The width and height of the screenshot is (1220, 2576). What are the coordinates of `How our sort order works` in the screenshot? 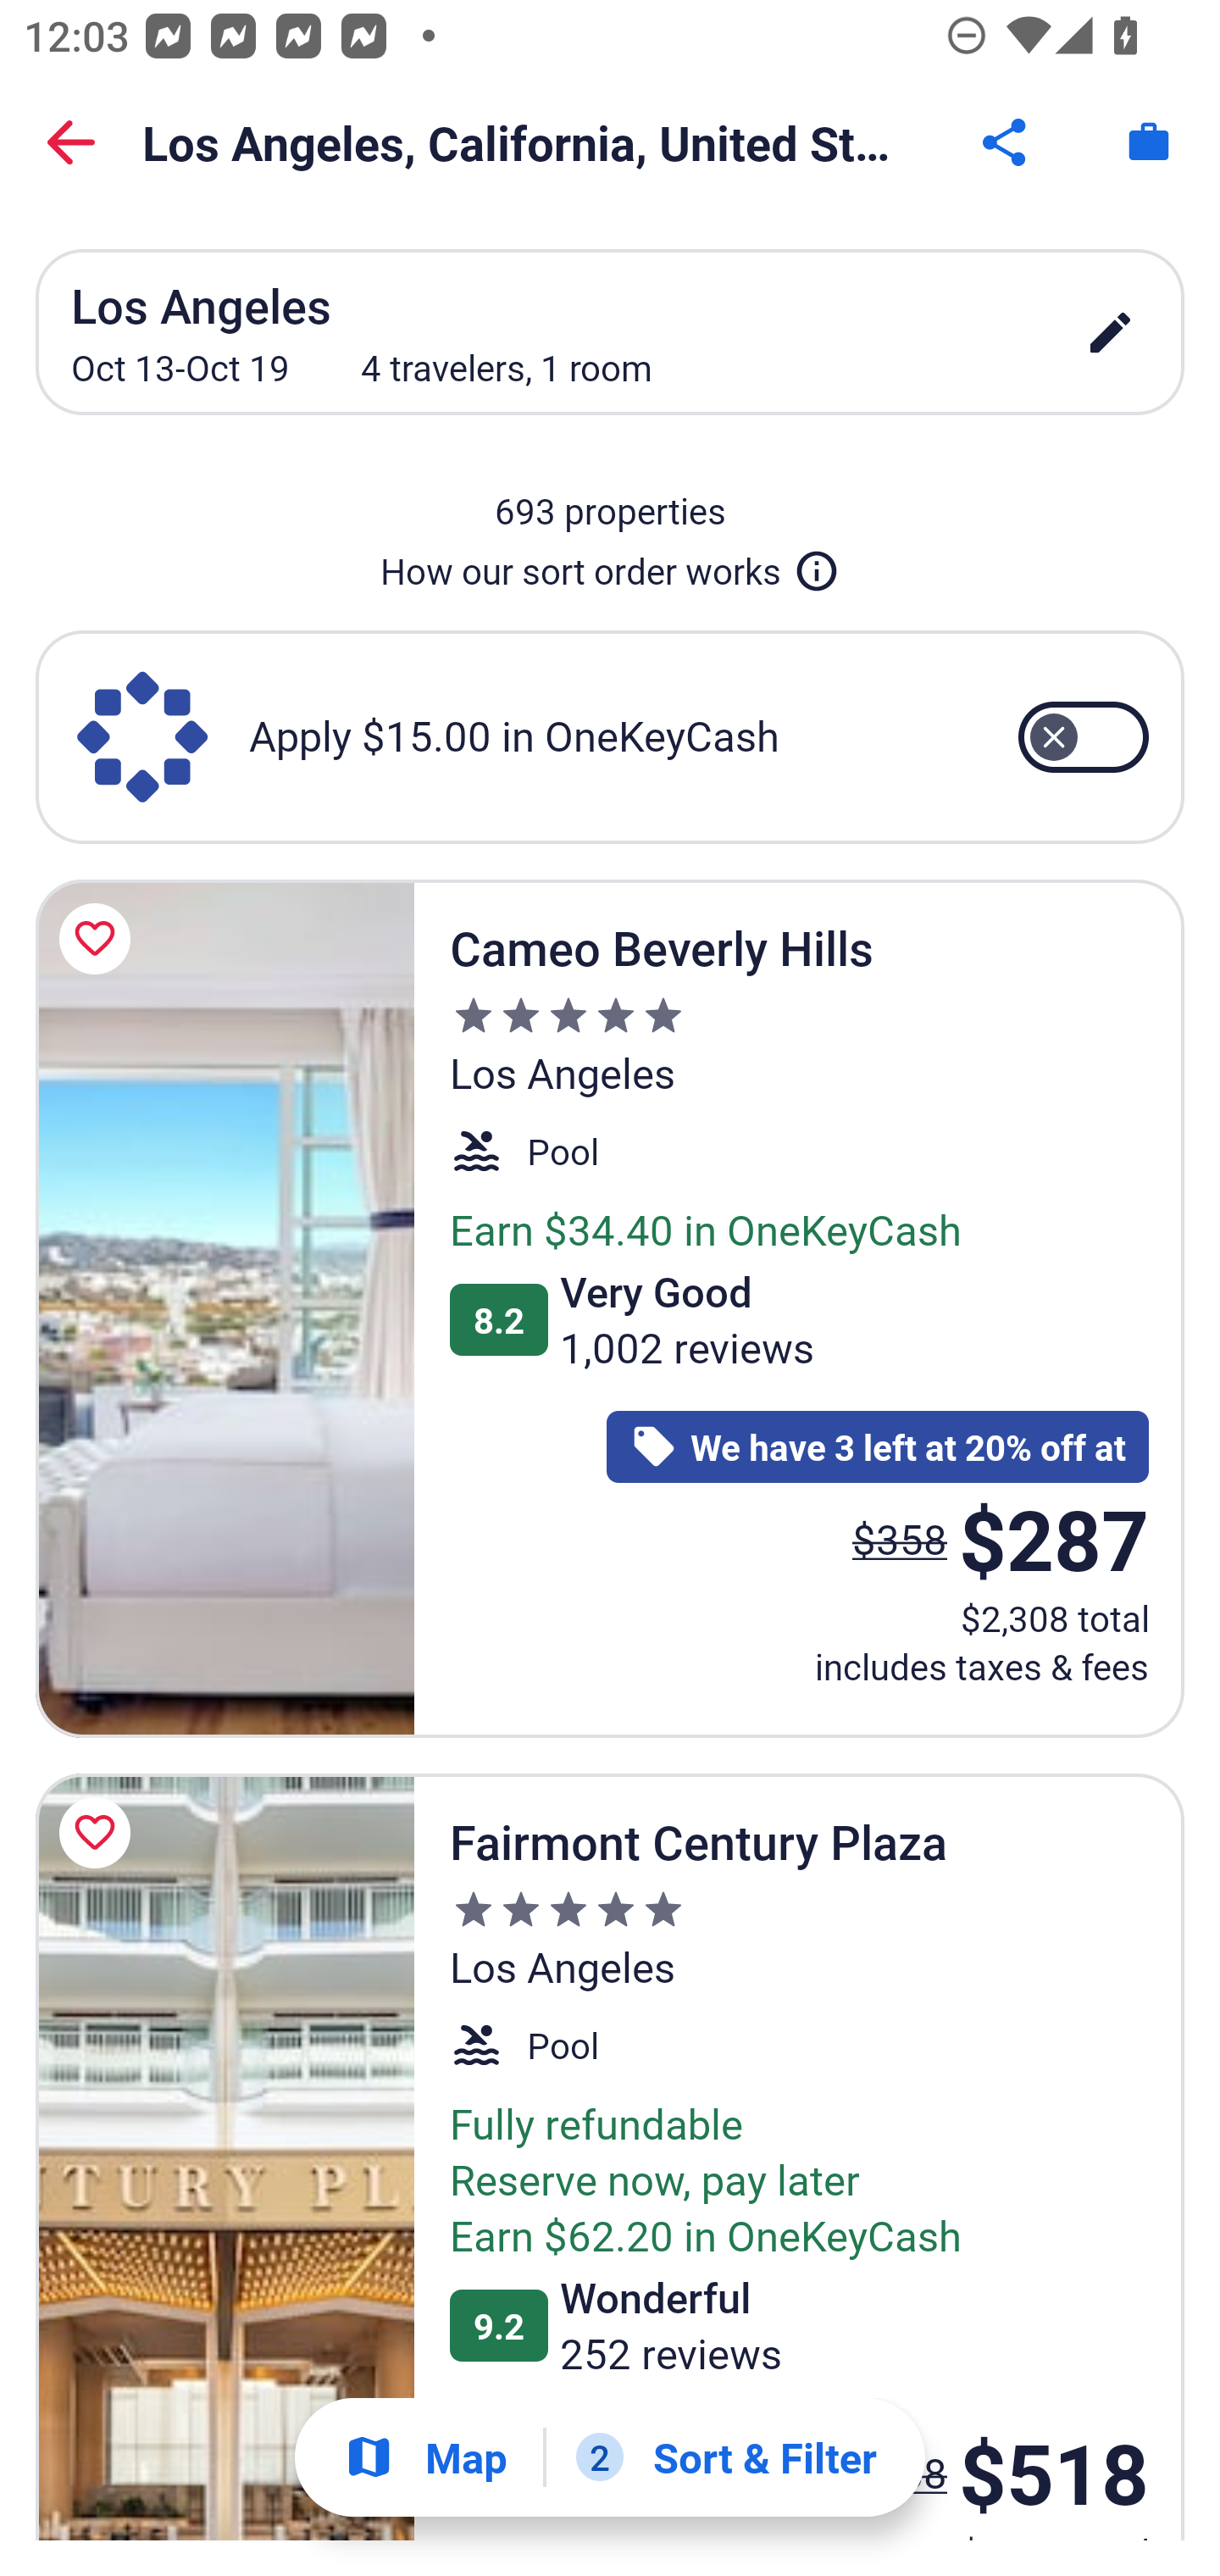 It's located at (610, 564).